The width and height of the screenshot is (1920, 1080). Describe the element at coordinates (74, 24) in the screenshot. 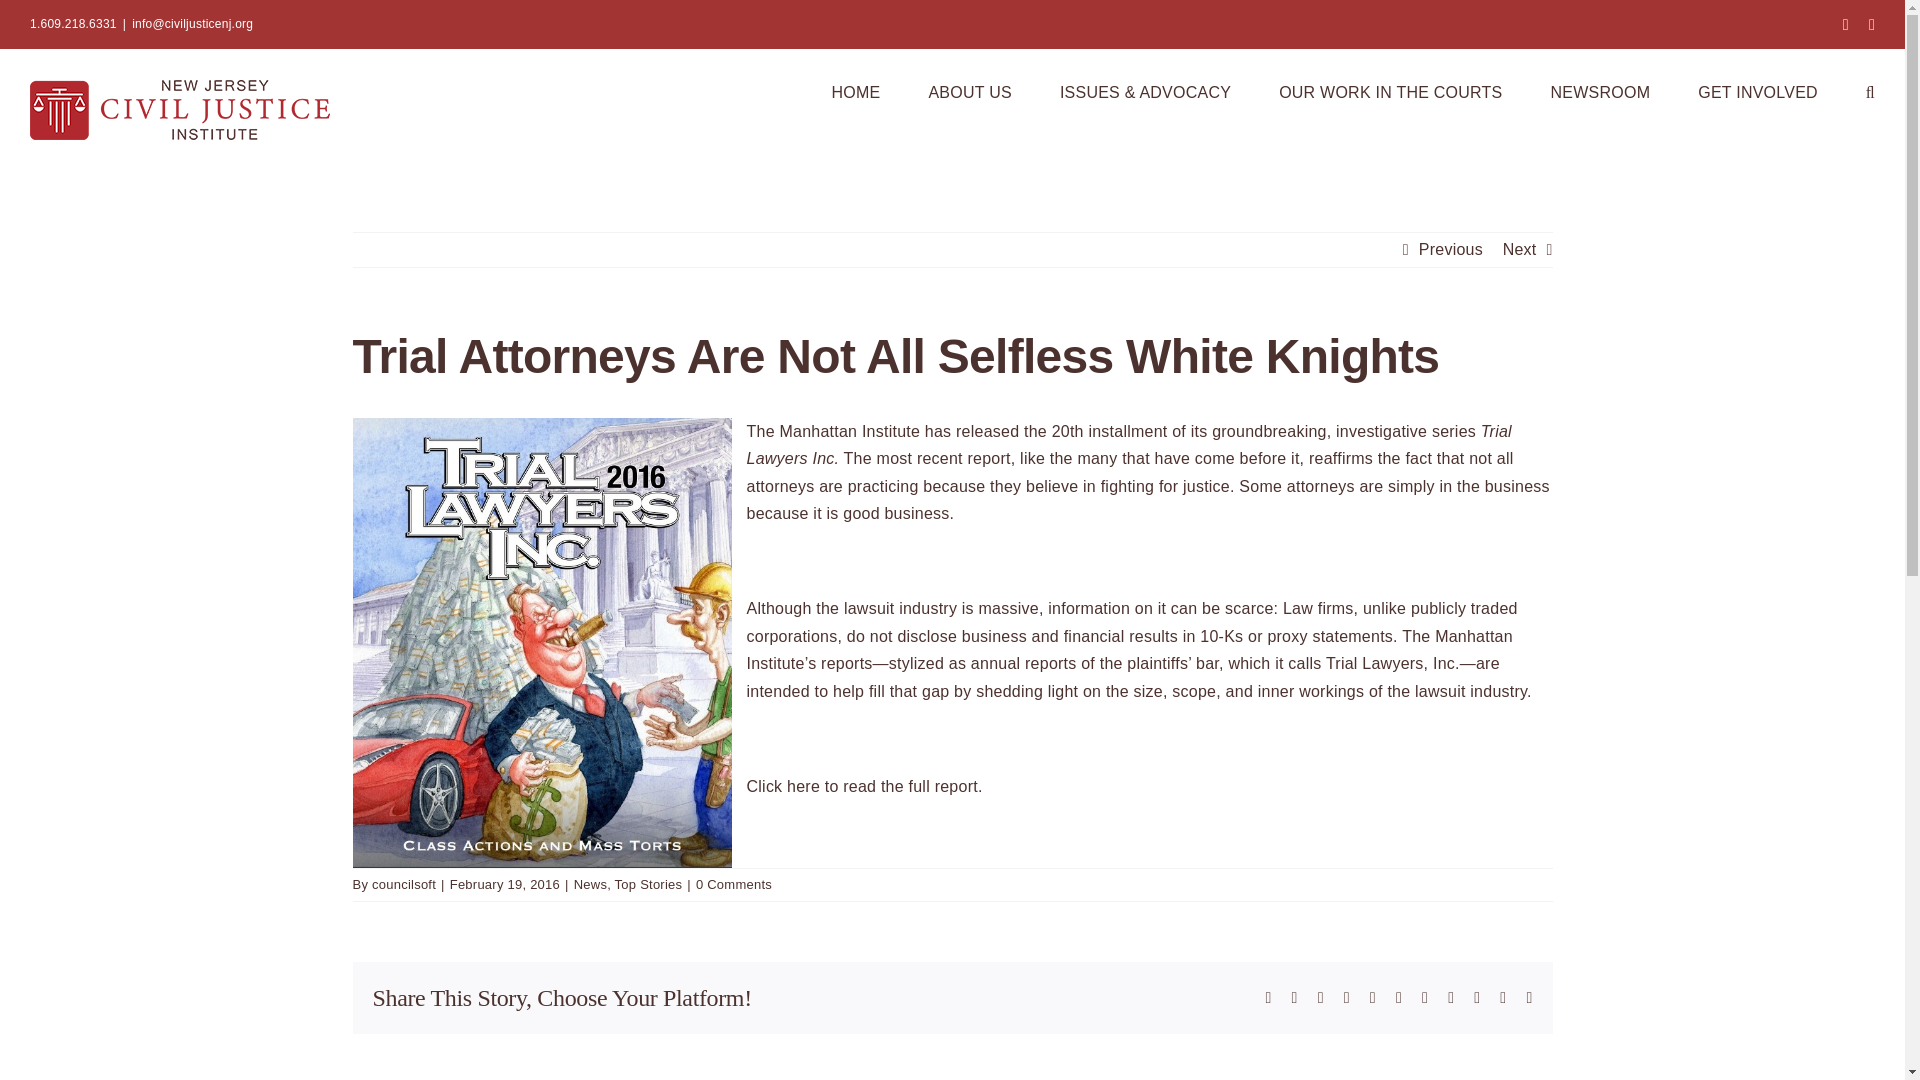

I see `1.609.218.6331` at that location.